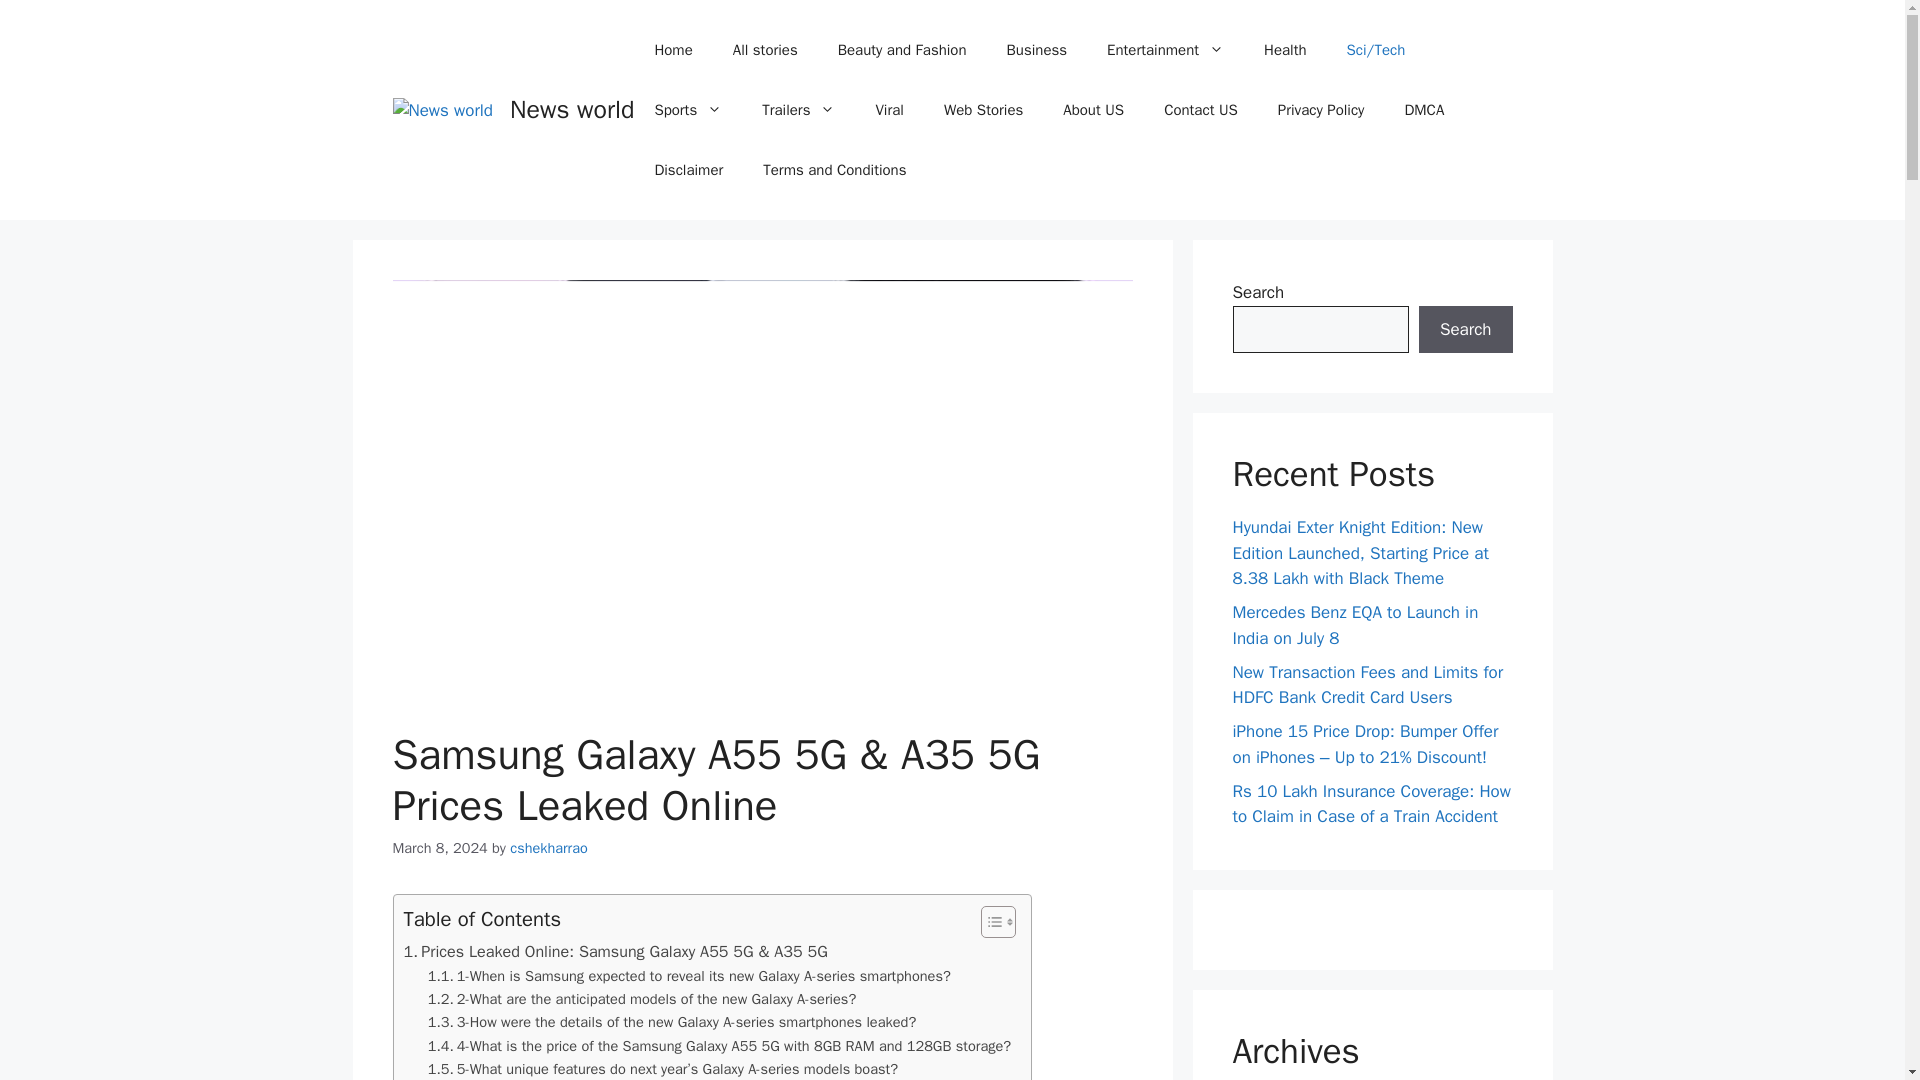 This screenshot has height=1080, width=1920. I want to click on Entertainment, so click(1165, 50).